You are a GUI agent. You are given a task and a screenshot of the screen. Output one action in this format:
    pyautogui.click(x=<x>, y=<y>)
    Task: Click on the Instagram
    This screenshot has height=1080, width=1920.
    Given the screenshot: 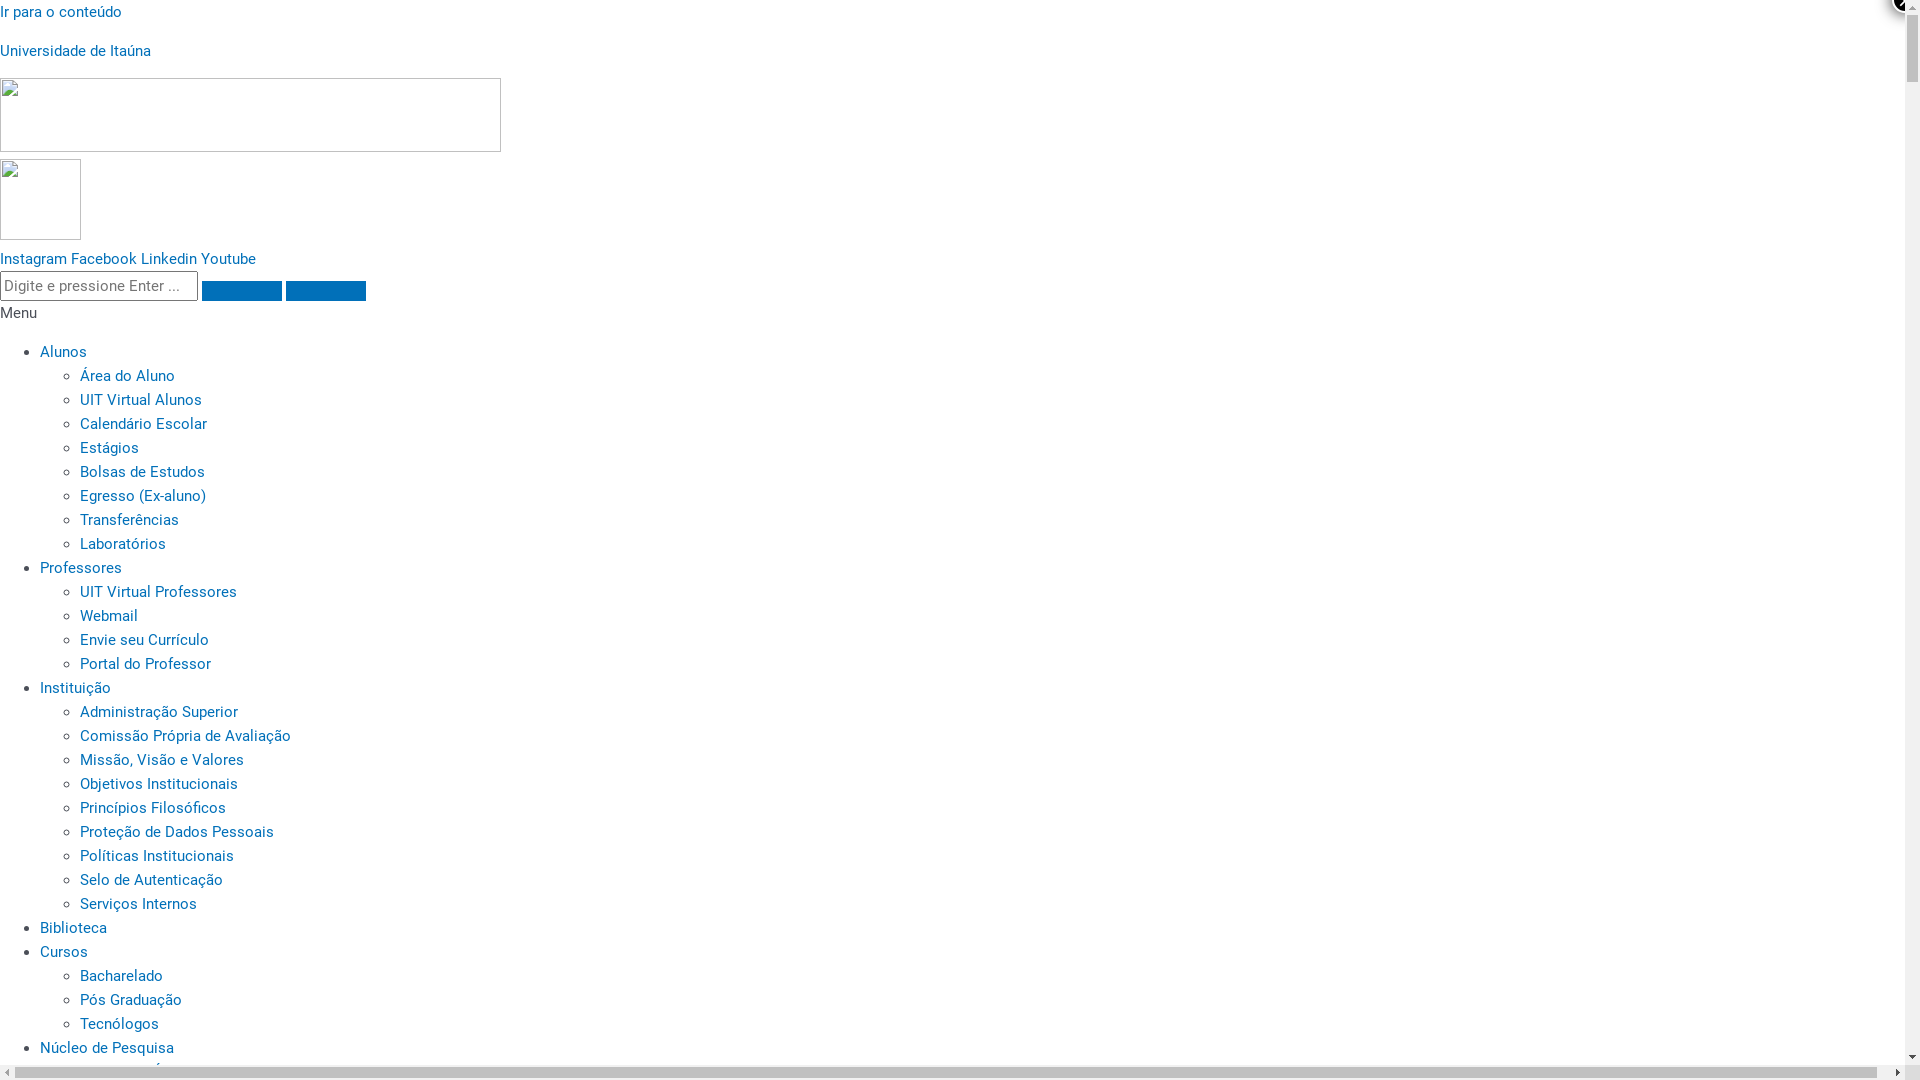 What is the action you would take?
    pyautogui.click(x=36, y=259)
    